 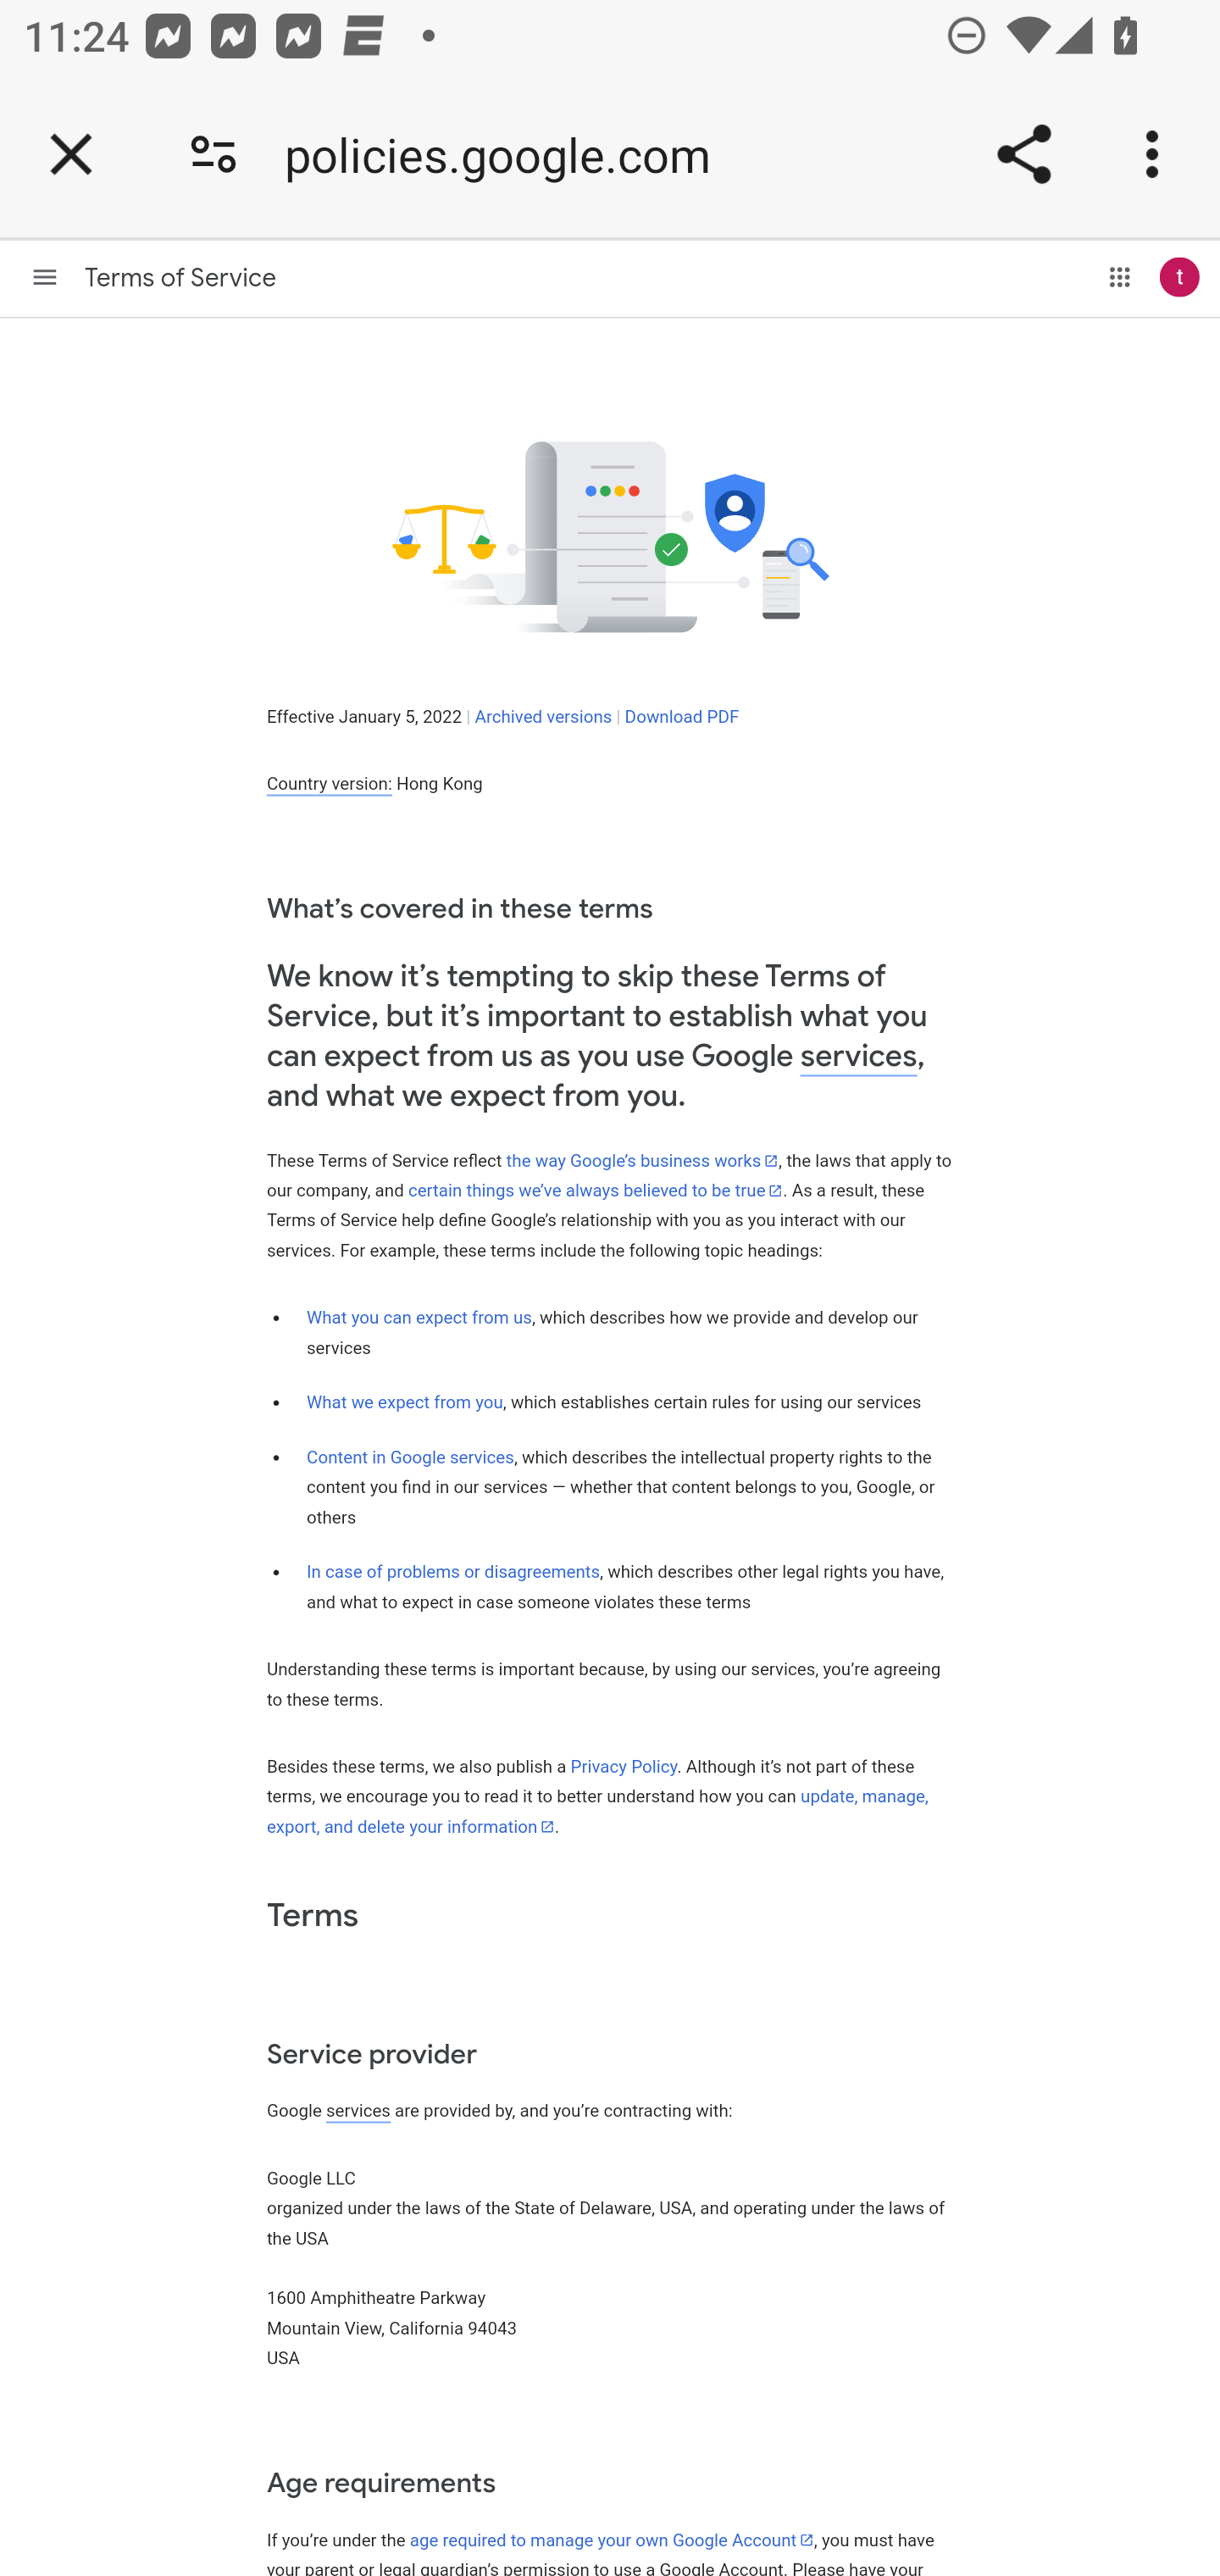 I want to click on Country version:, so click(x=329, y=785).